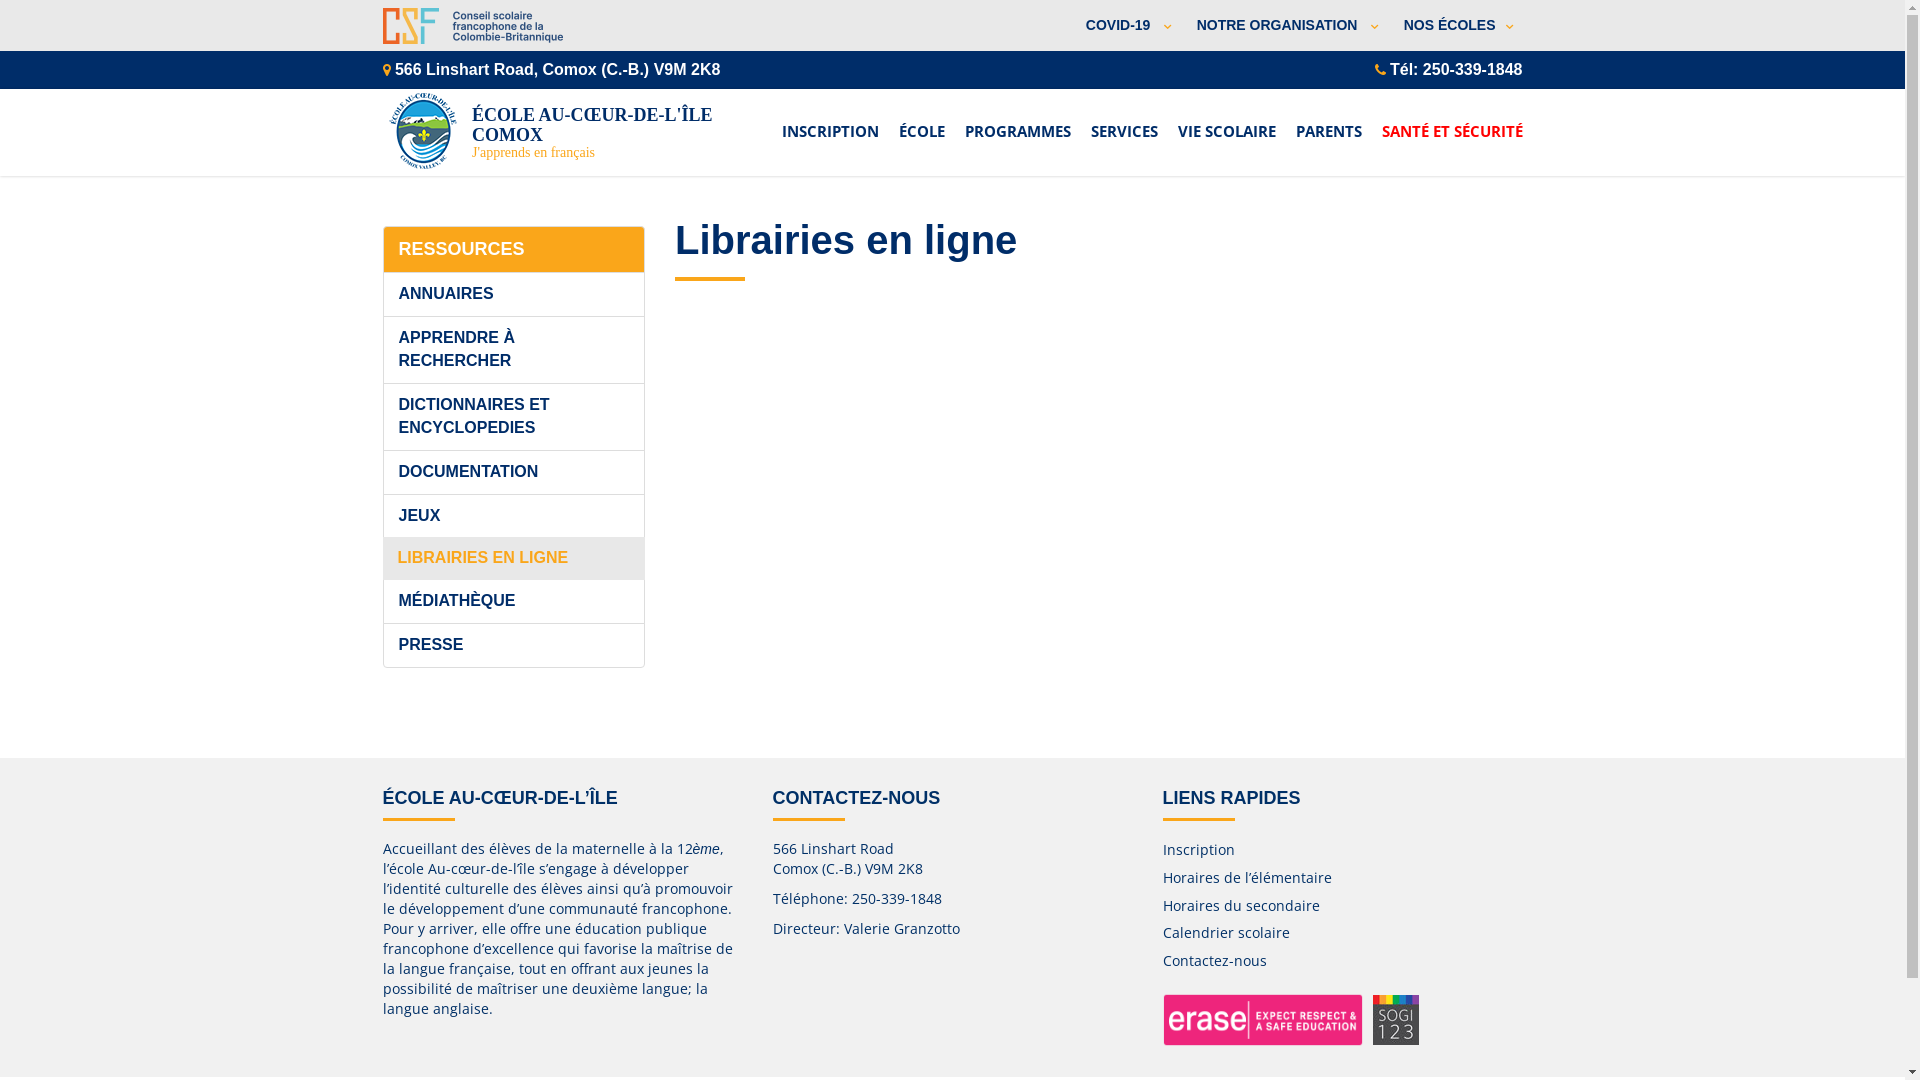 This screenshot has width=1920, height=1080. What do you see at coordinates (514, 472) in the screenshot?
I see `DOCUMENTATION` at bounding box center [514, 472].